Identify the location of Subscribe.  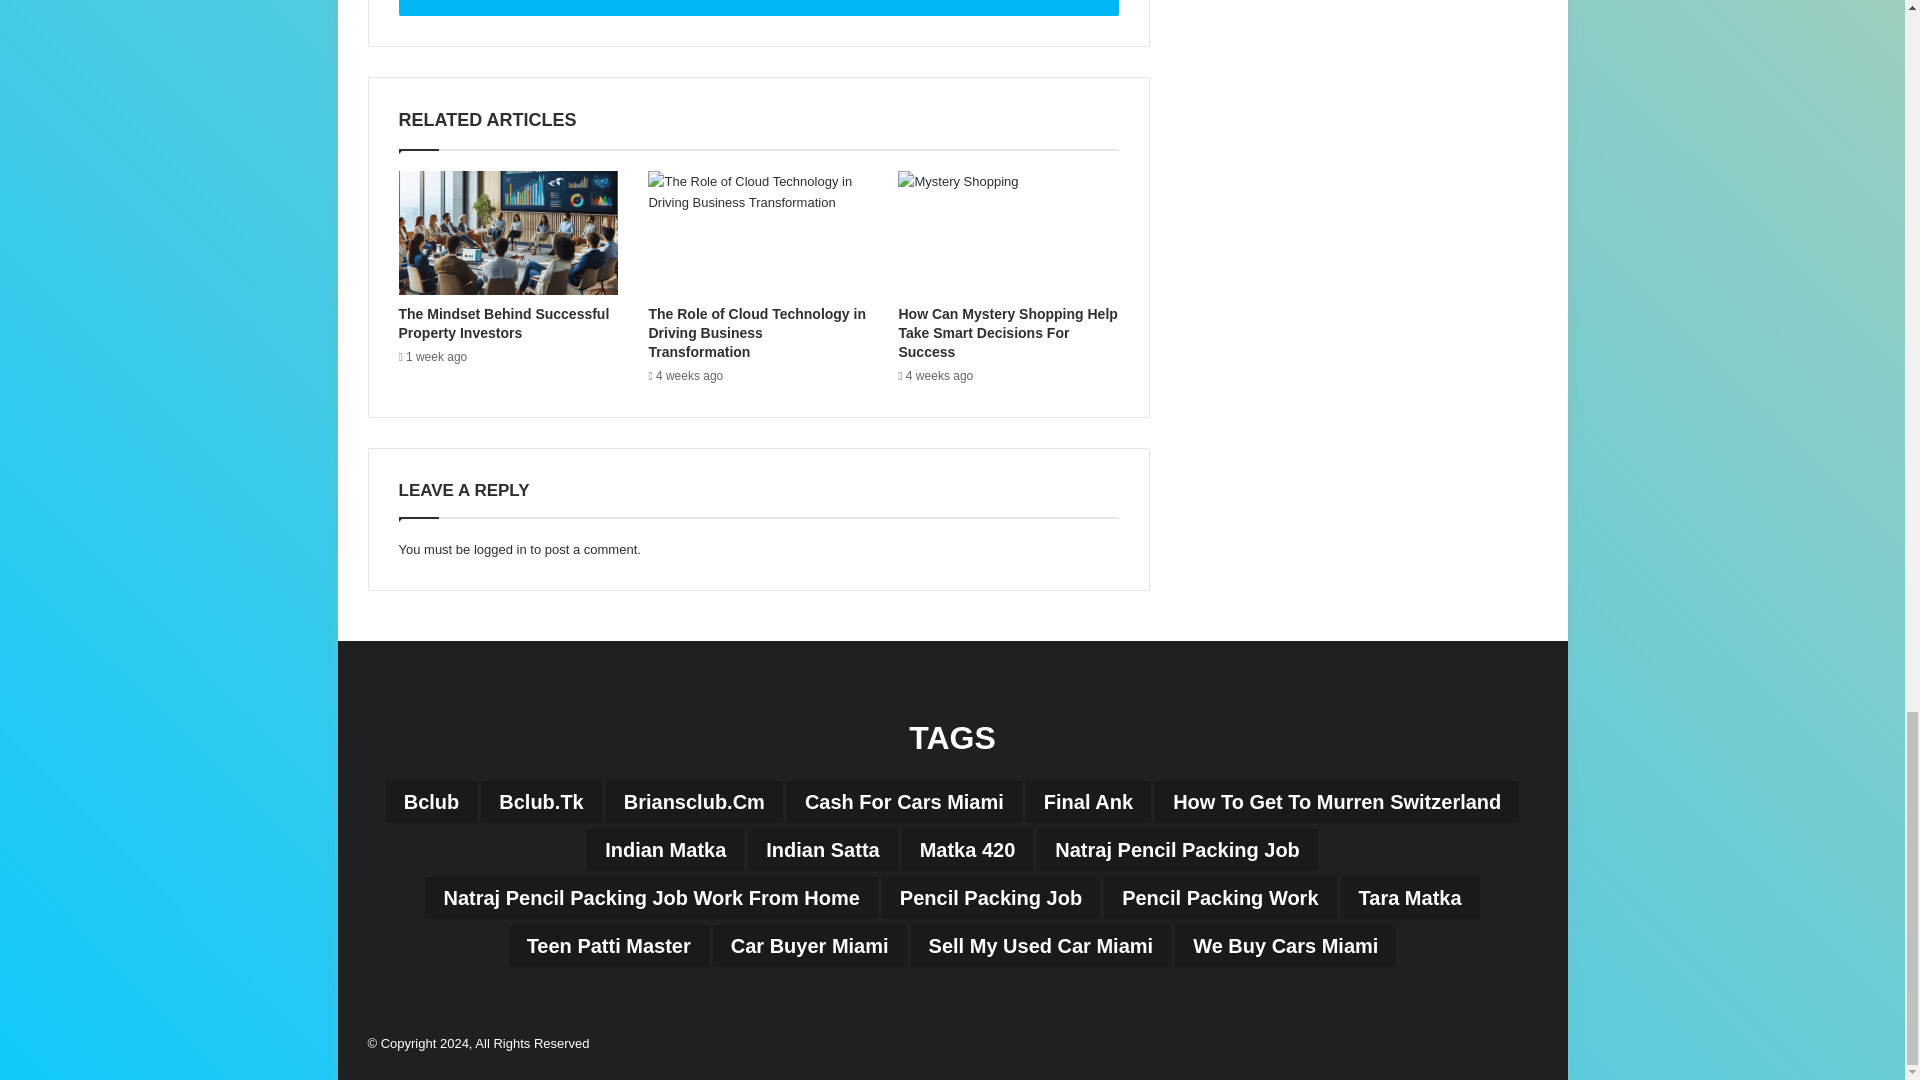
(757, 8).